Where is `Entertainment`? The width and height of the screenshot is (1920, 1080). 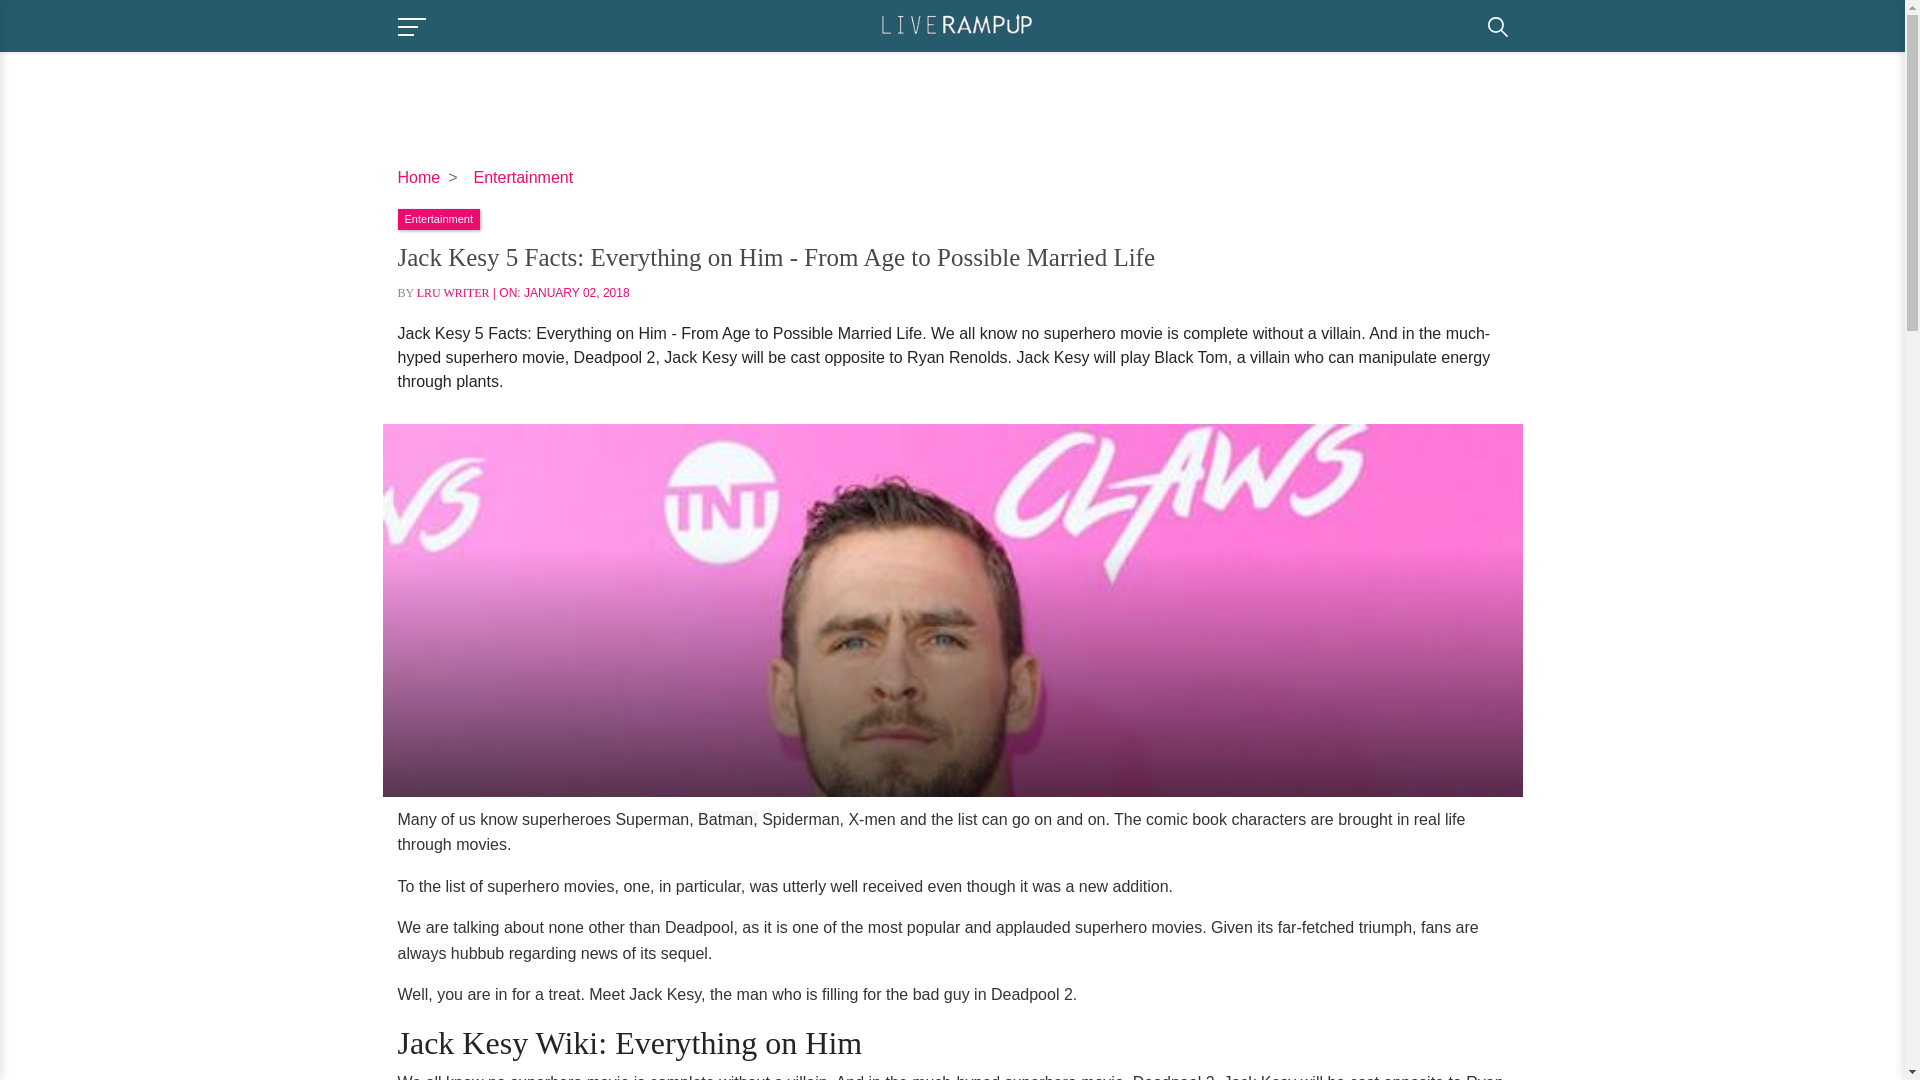
Entertainment is located at coordinates (524, 176).